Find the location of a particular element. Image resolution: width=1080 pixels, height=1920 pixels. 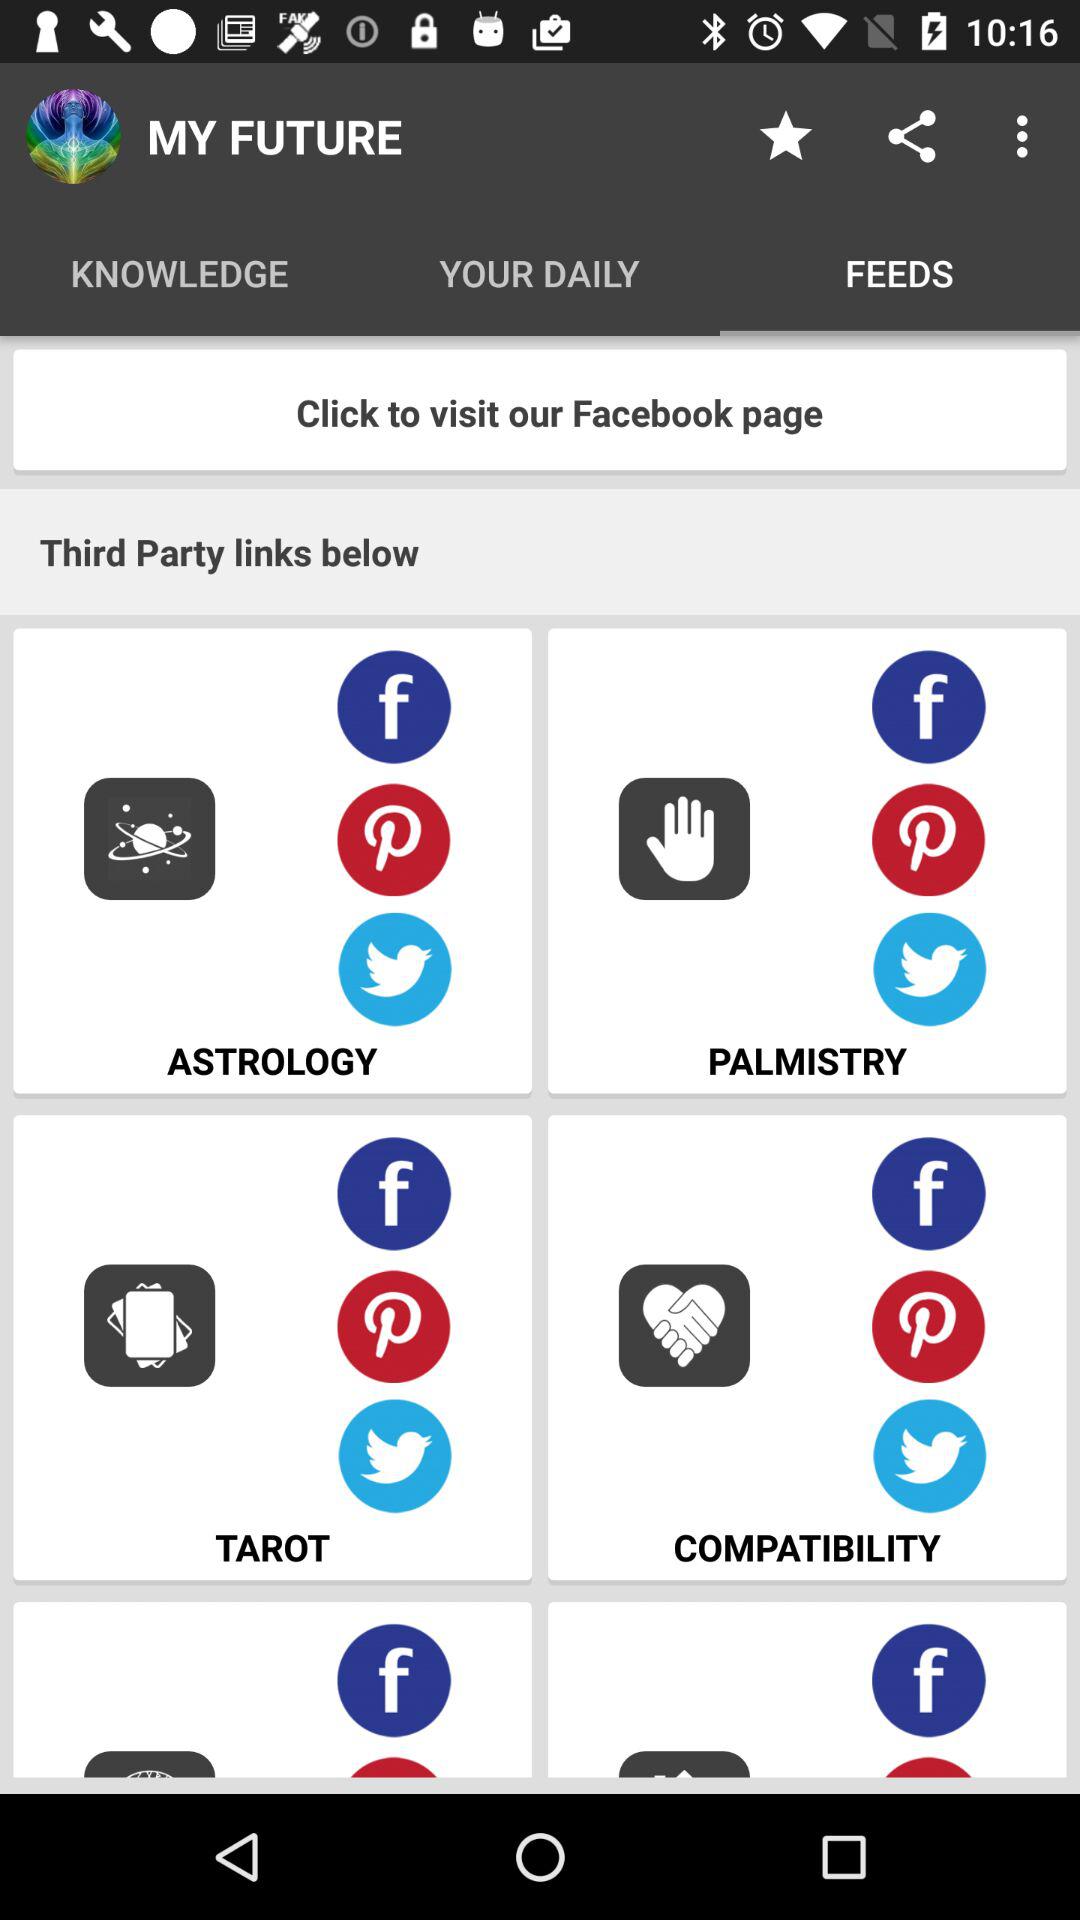

share in facebook is located at coordinates (930, 708).